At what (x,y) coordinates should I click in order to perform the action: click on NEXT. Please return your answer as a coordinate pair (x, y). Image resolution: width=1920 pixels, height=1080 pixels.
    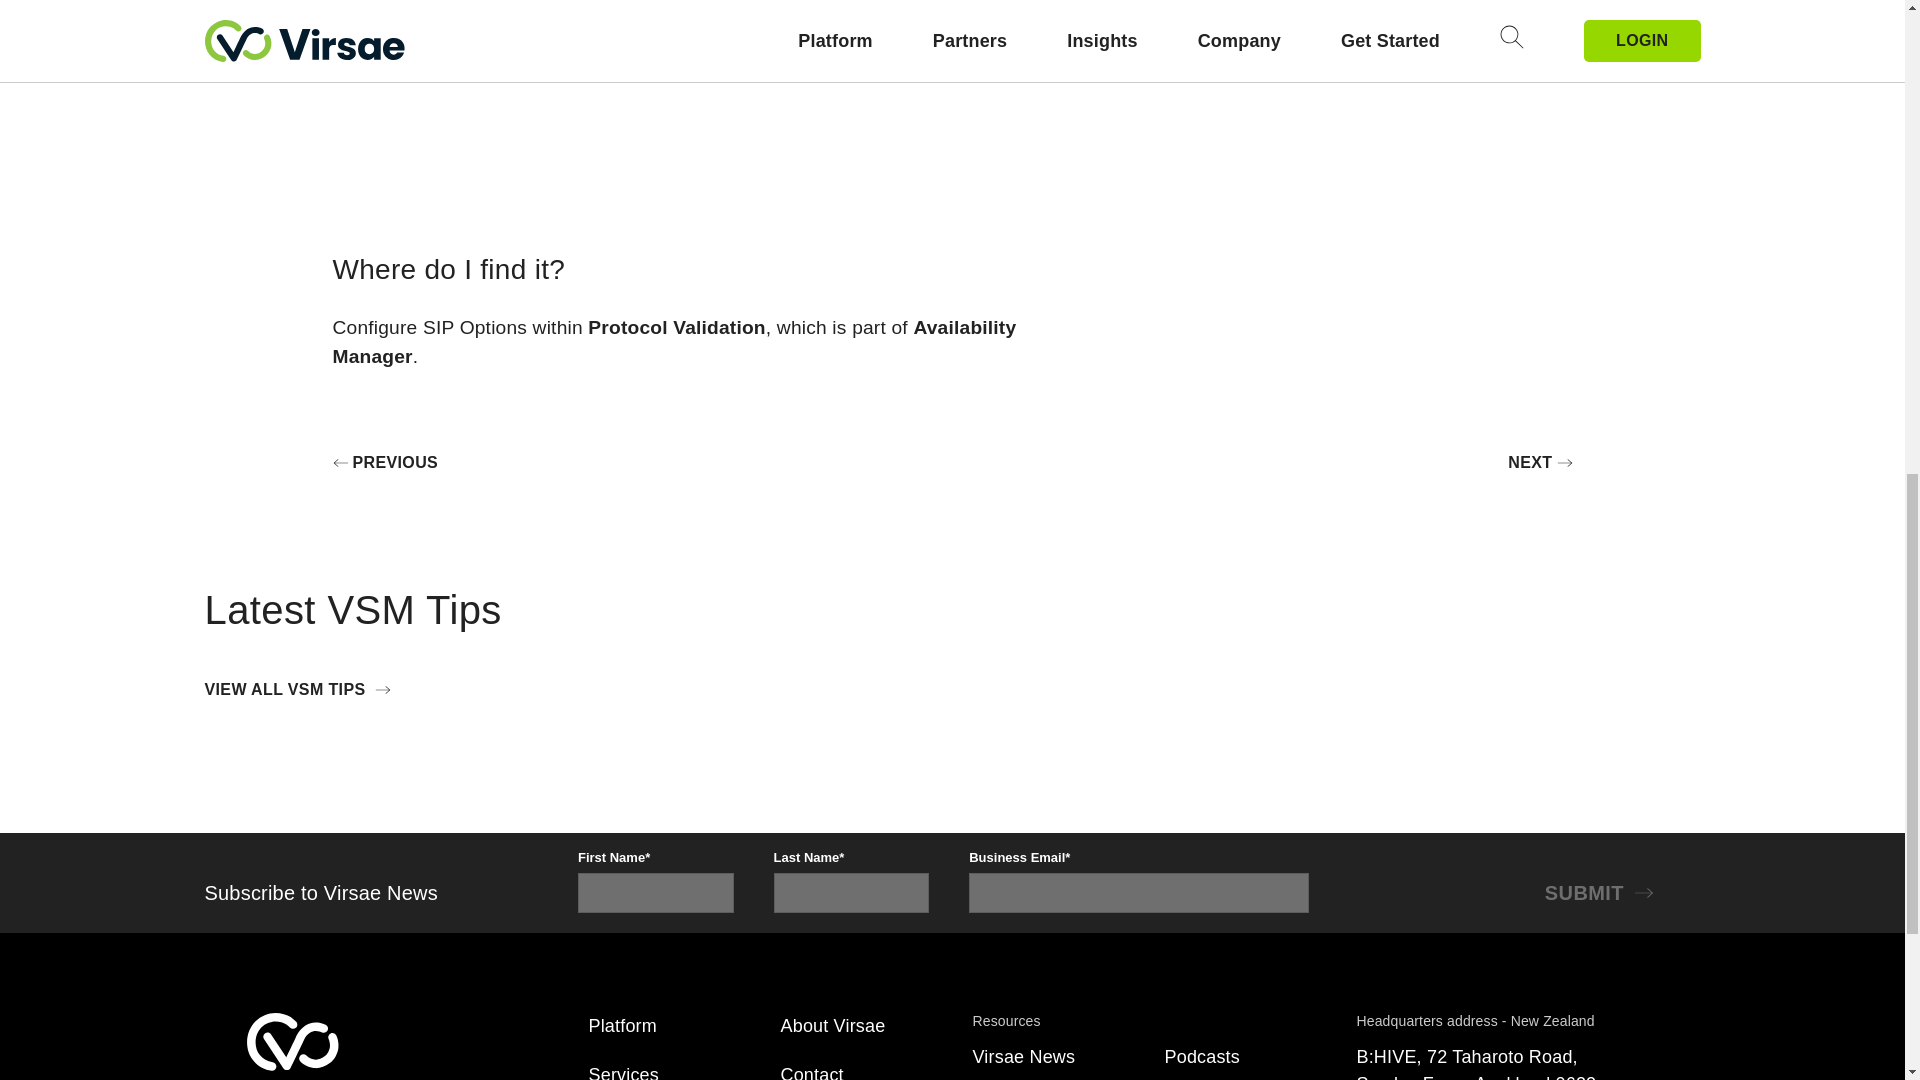
    Looking at the image, I should click on (1540, 463).